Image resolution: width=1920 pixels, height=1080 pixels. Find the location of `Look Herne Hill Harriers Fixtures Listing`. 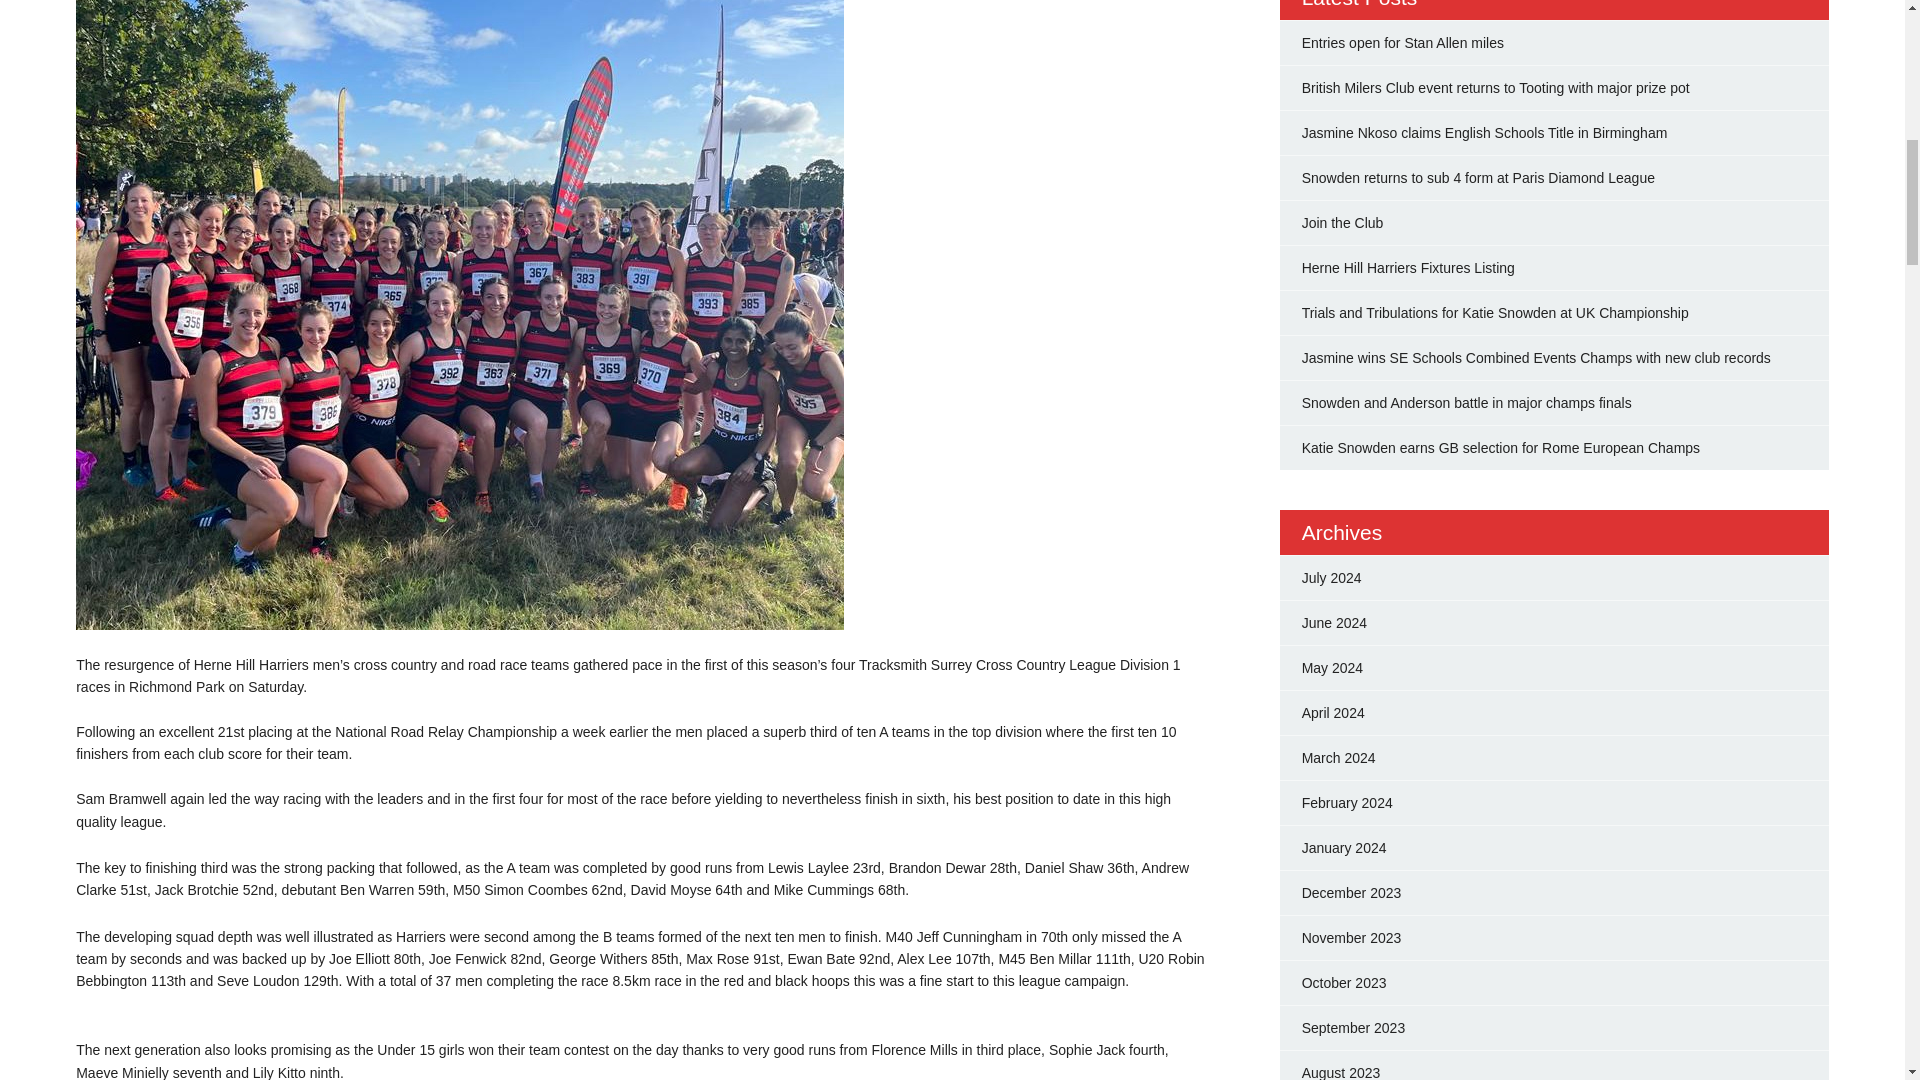

Look Herne Hill Harriers Fixtures Listing is located at coordinates (1408, 268).